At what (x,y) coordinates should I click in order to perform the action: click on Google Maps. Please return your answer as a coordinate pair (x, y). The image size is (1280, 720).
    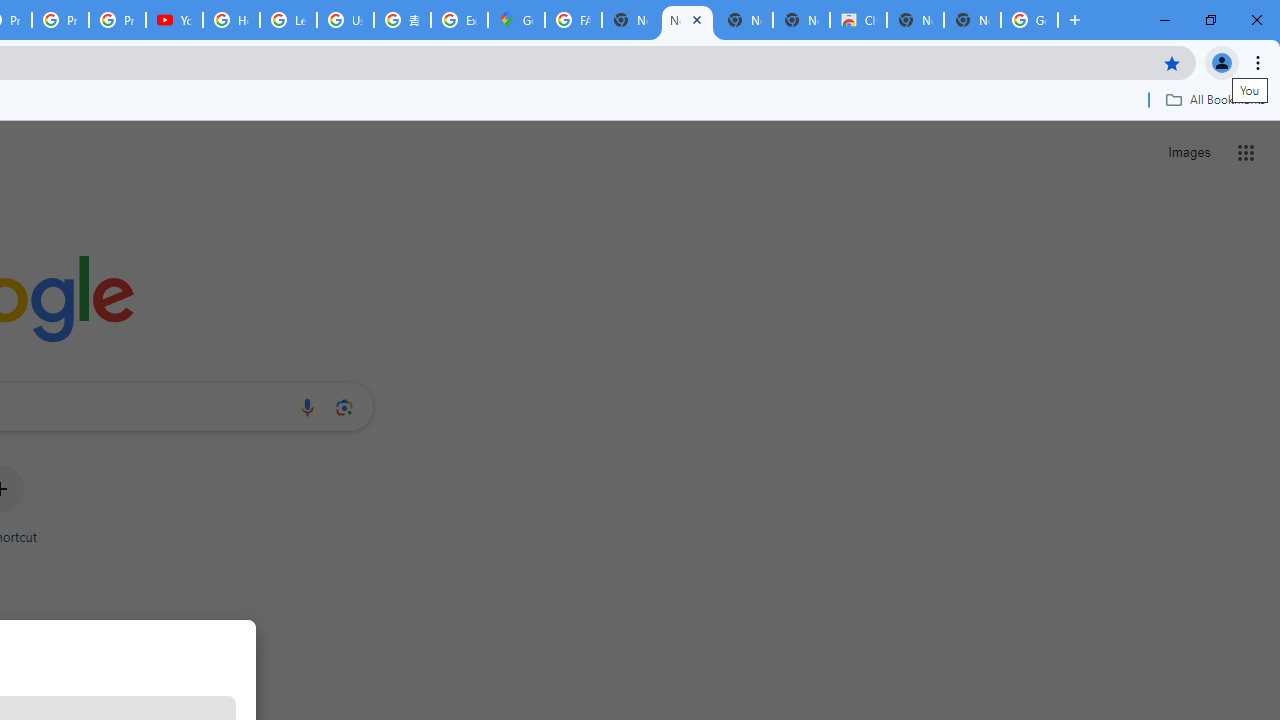
    Looking at the image, I should click on (516, 20).